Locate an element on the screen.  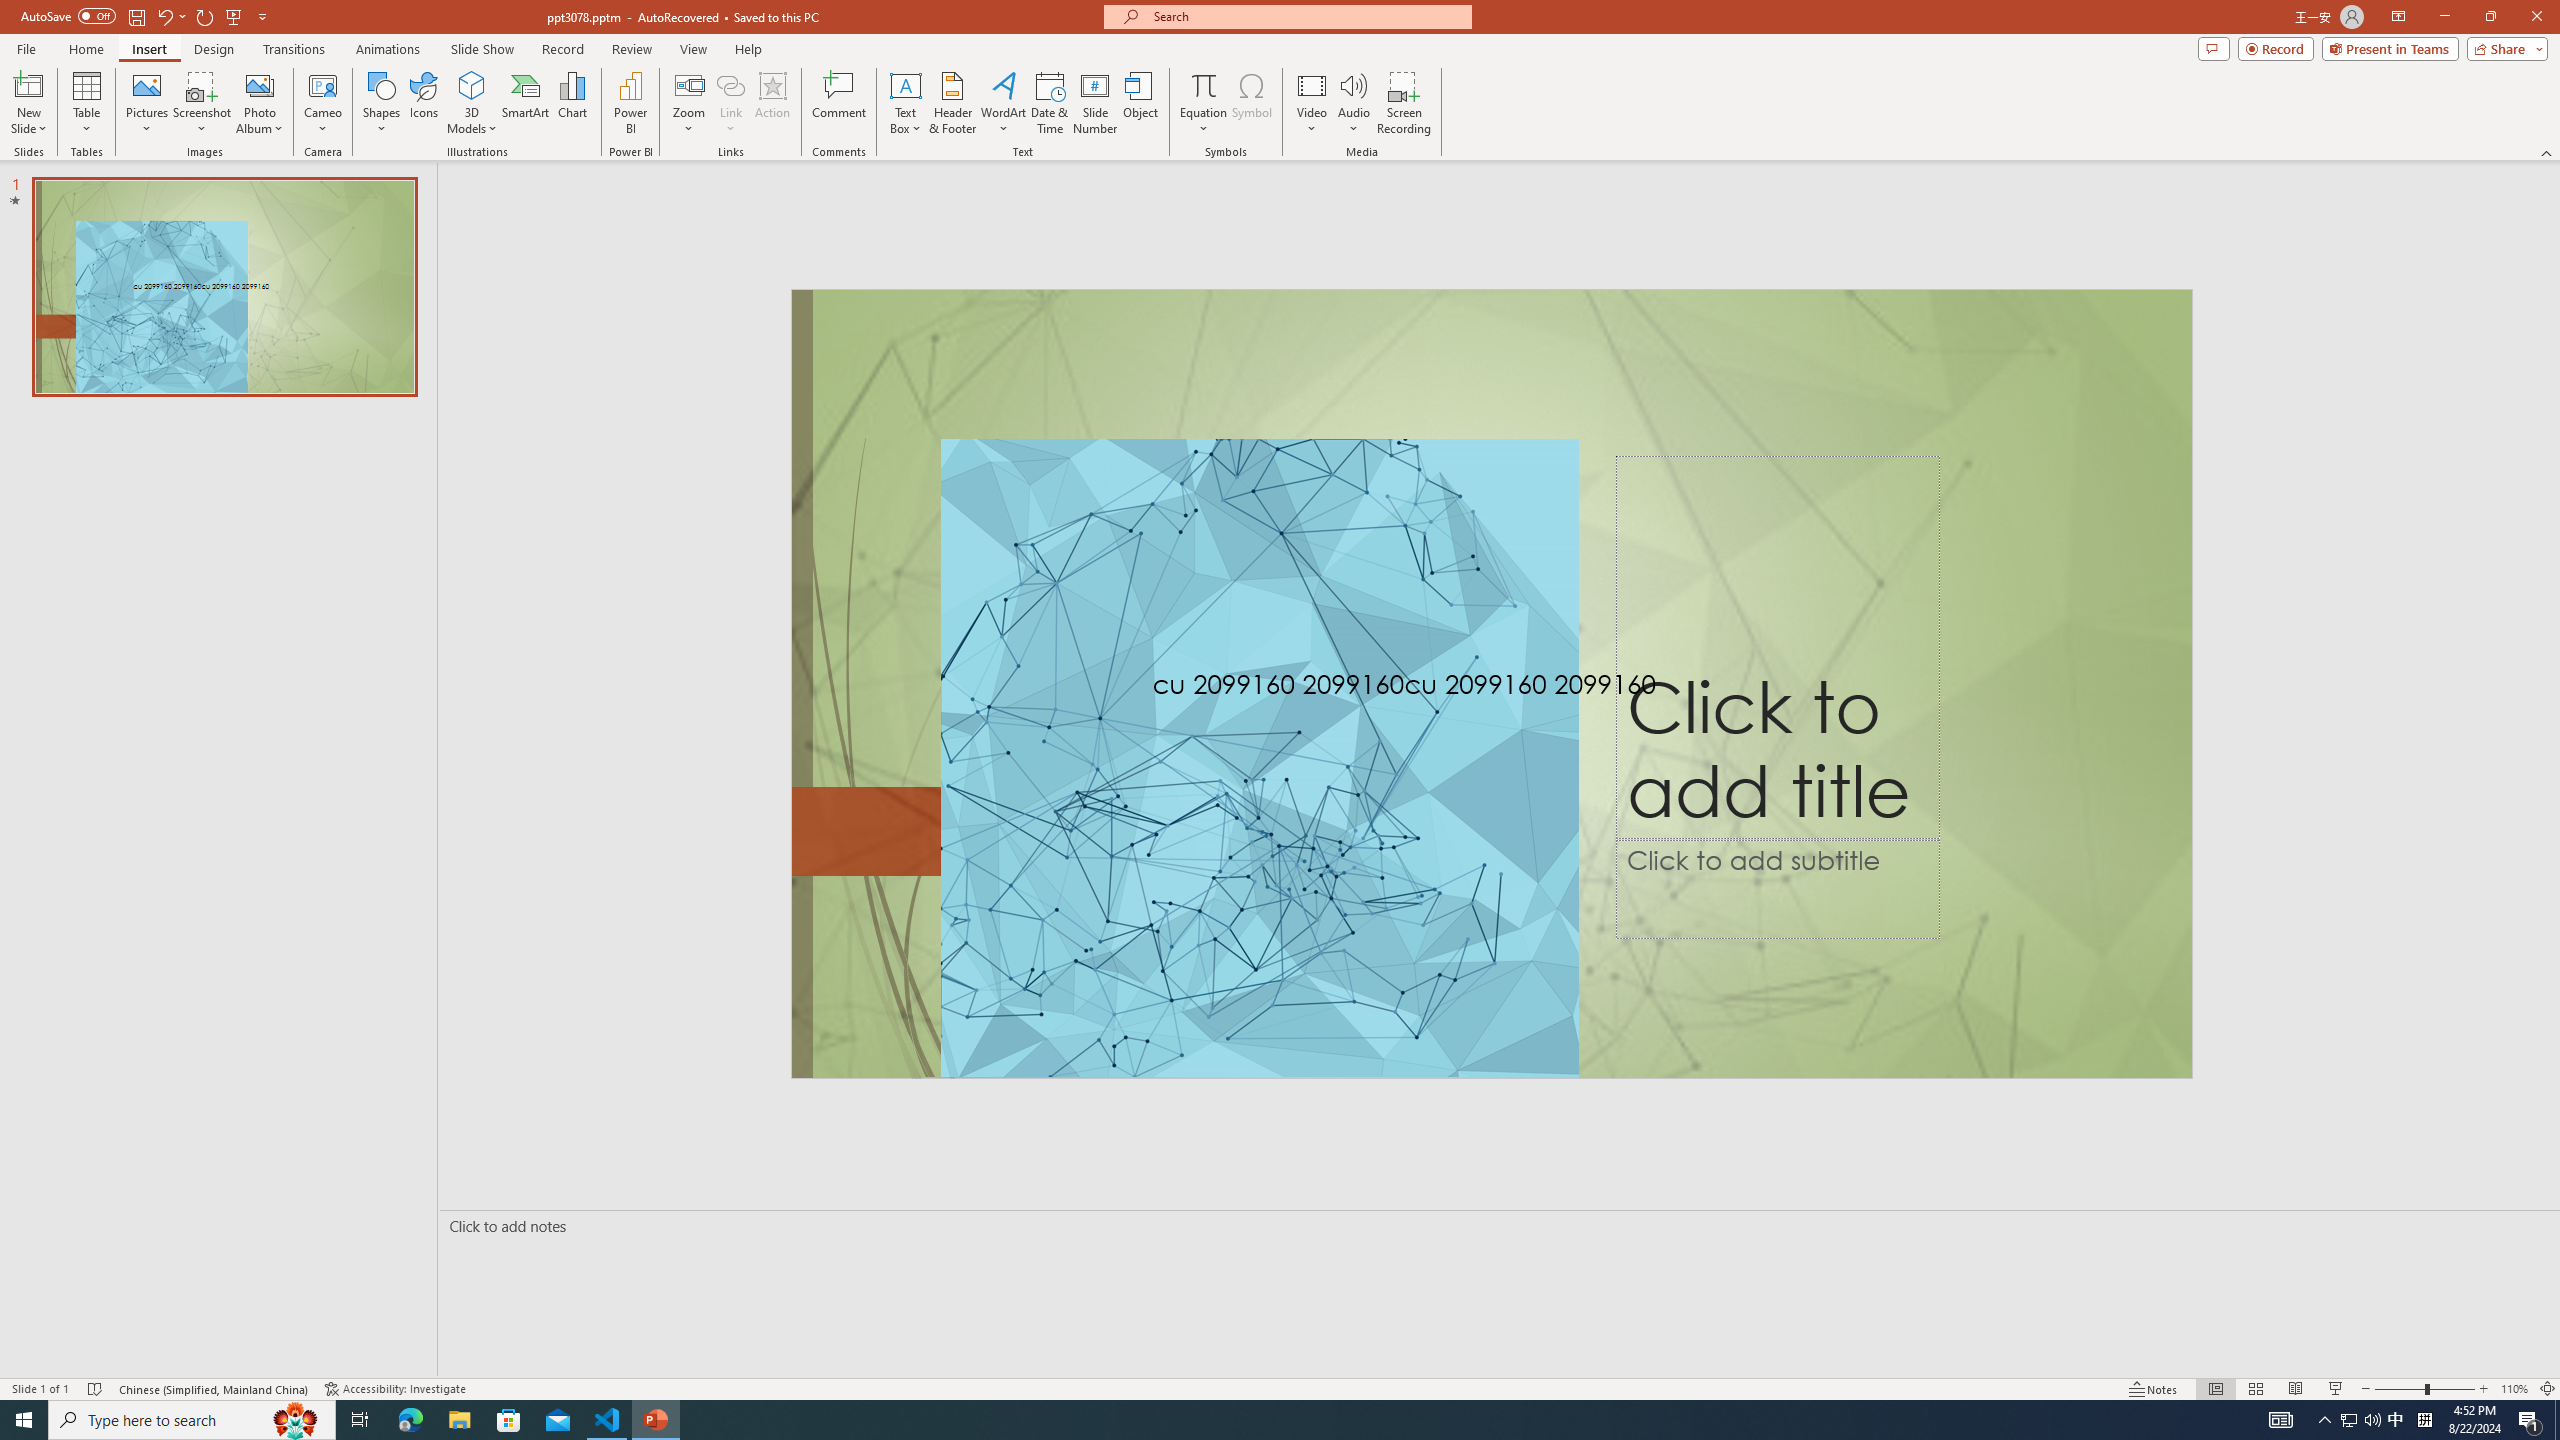
Date & Time... is located at coordinates (1050, 103).